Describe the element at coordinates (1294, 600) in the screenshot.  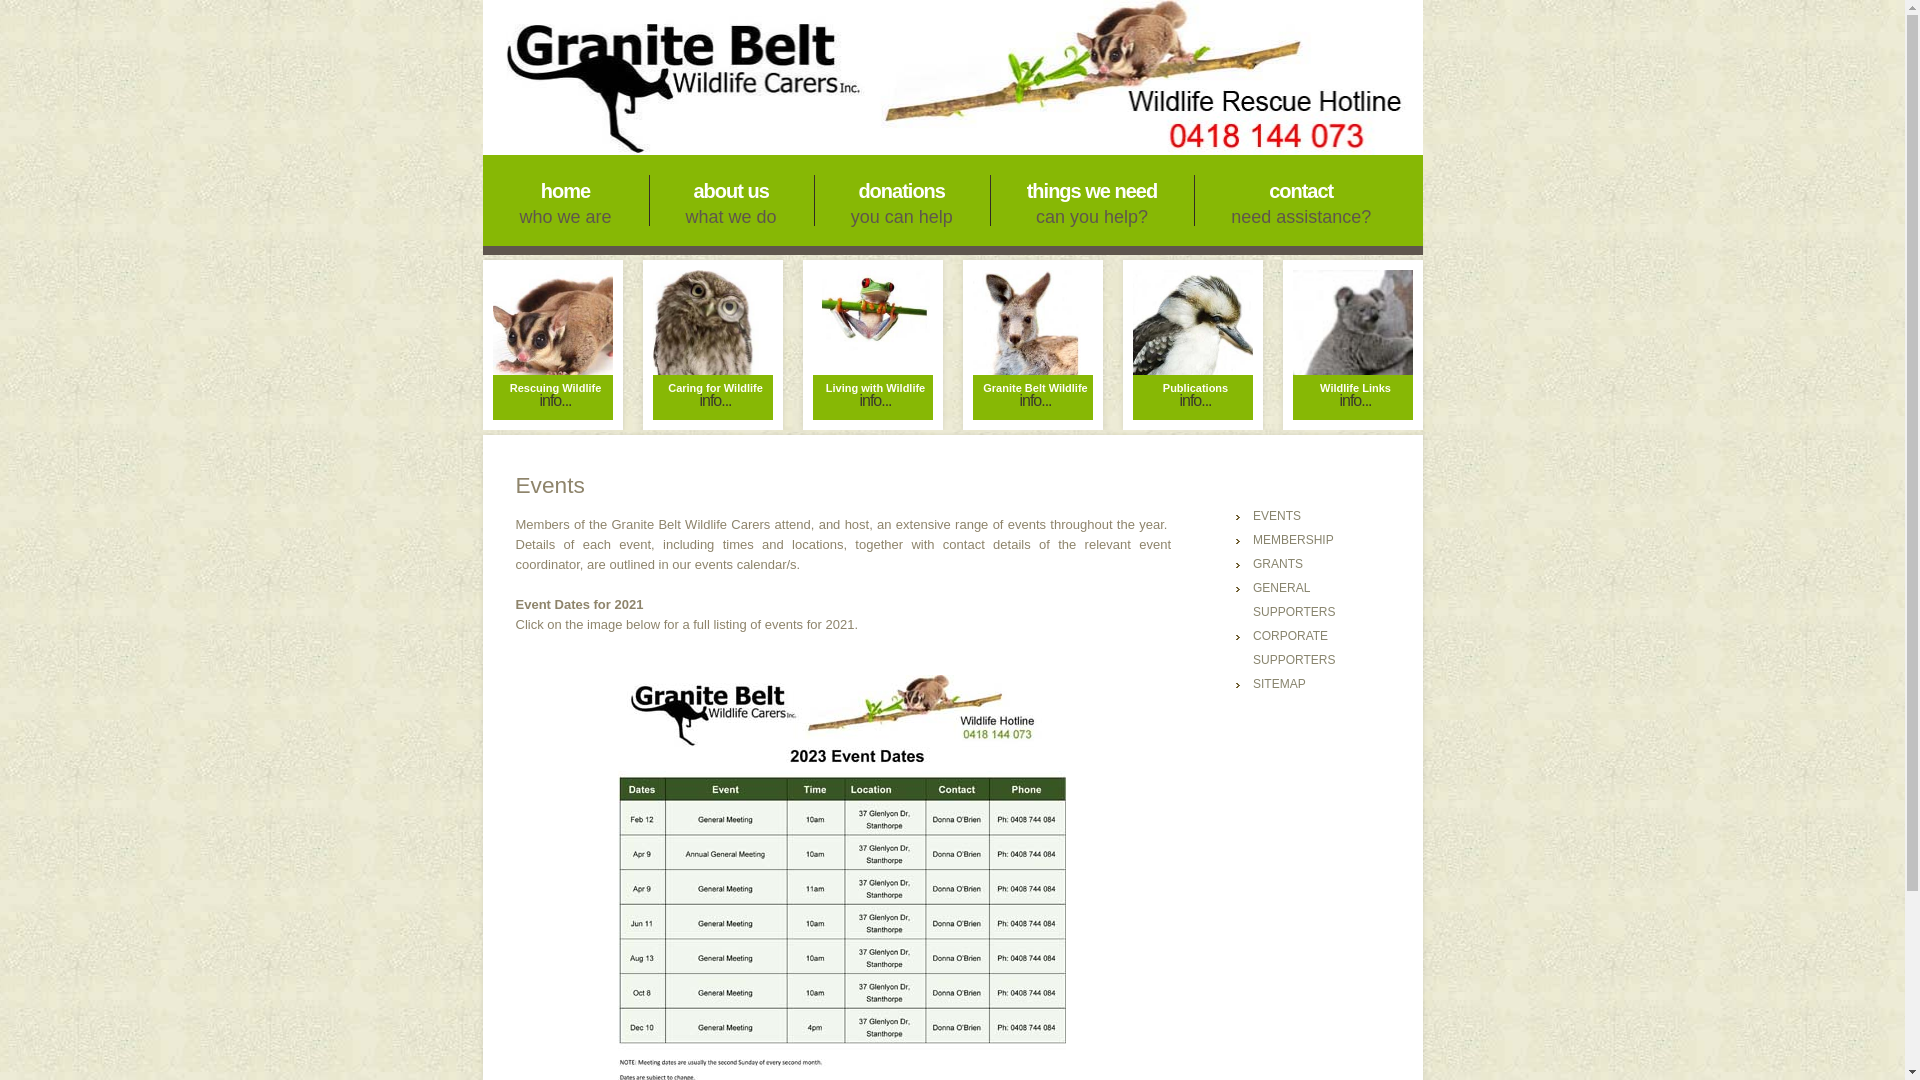
I see `GENERAL SUPPORTERS` at that location.